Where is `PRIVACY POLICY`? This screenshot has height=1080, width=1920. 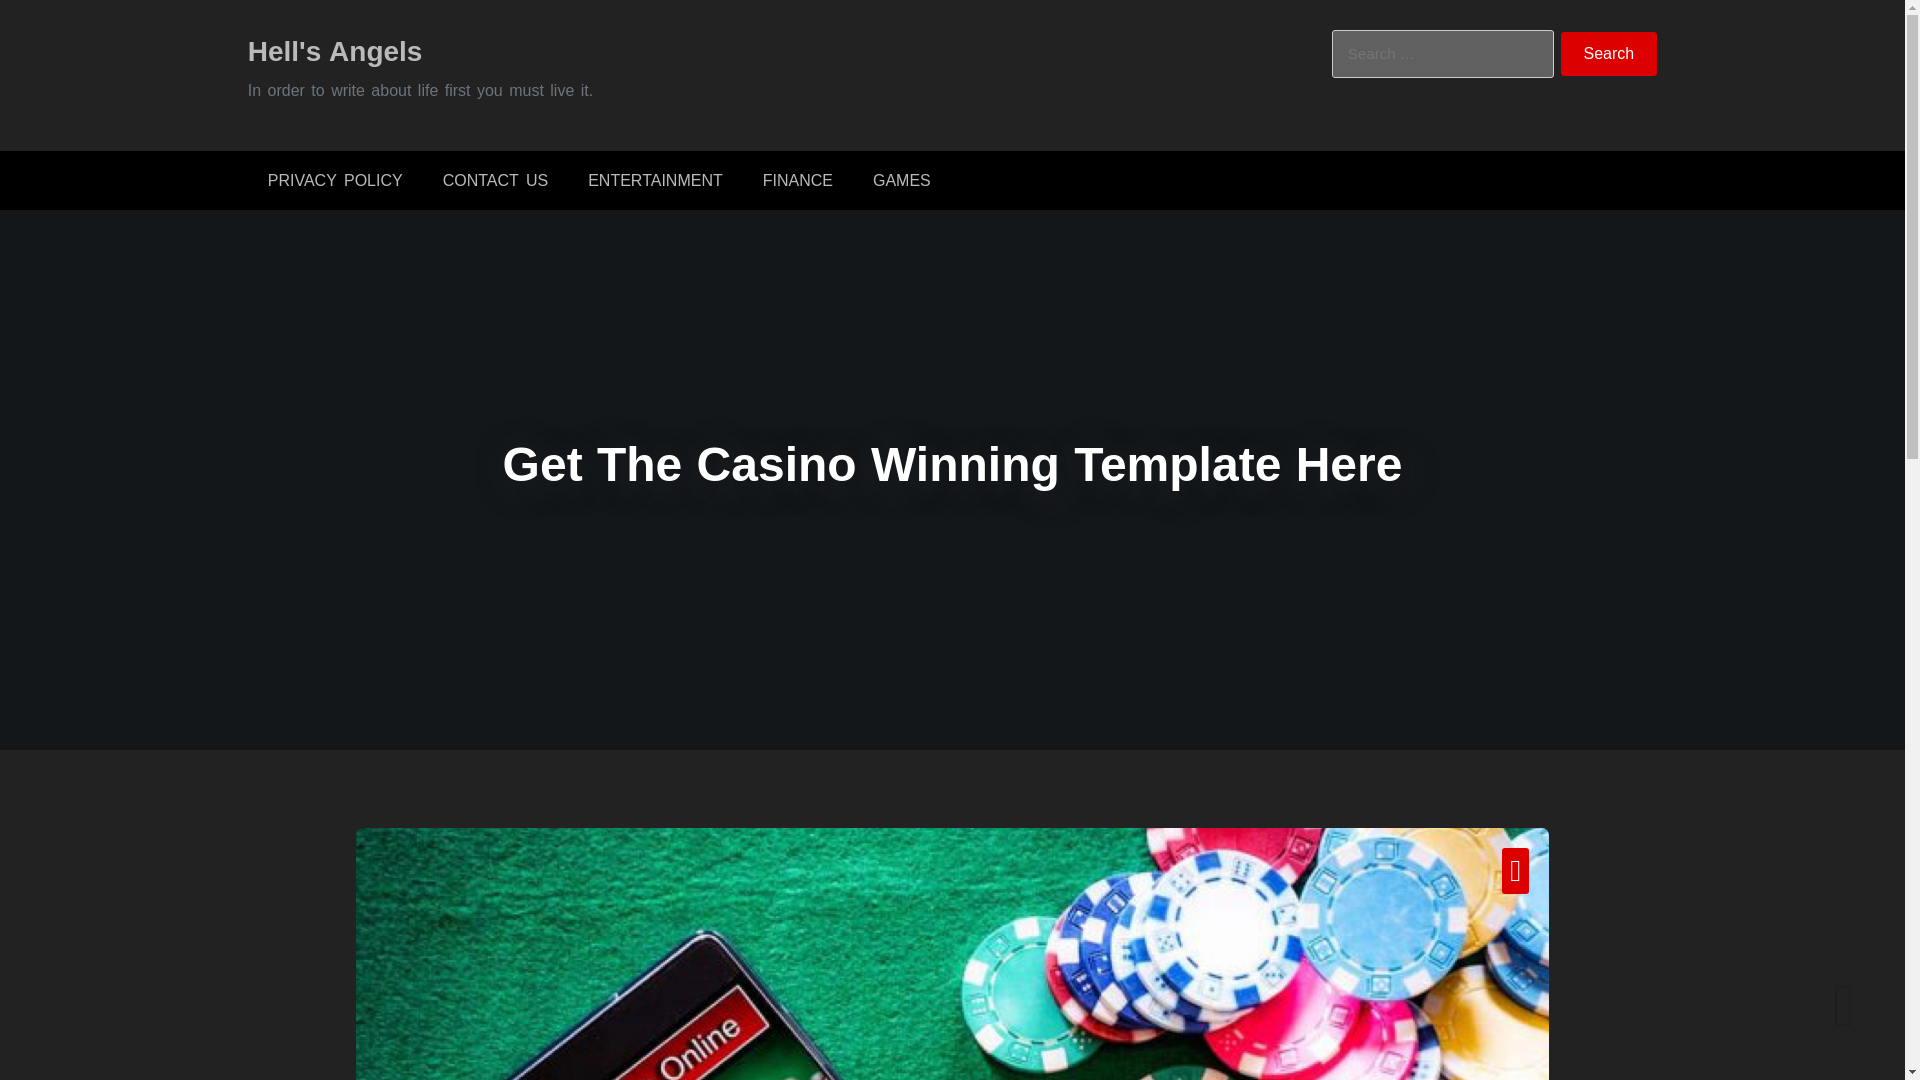
PRIVACY POLICY is located at coordinates (334, 180).